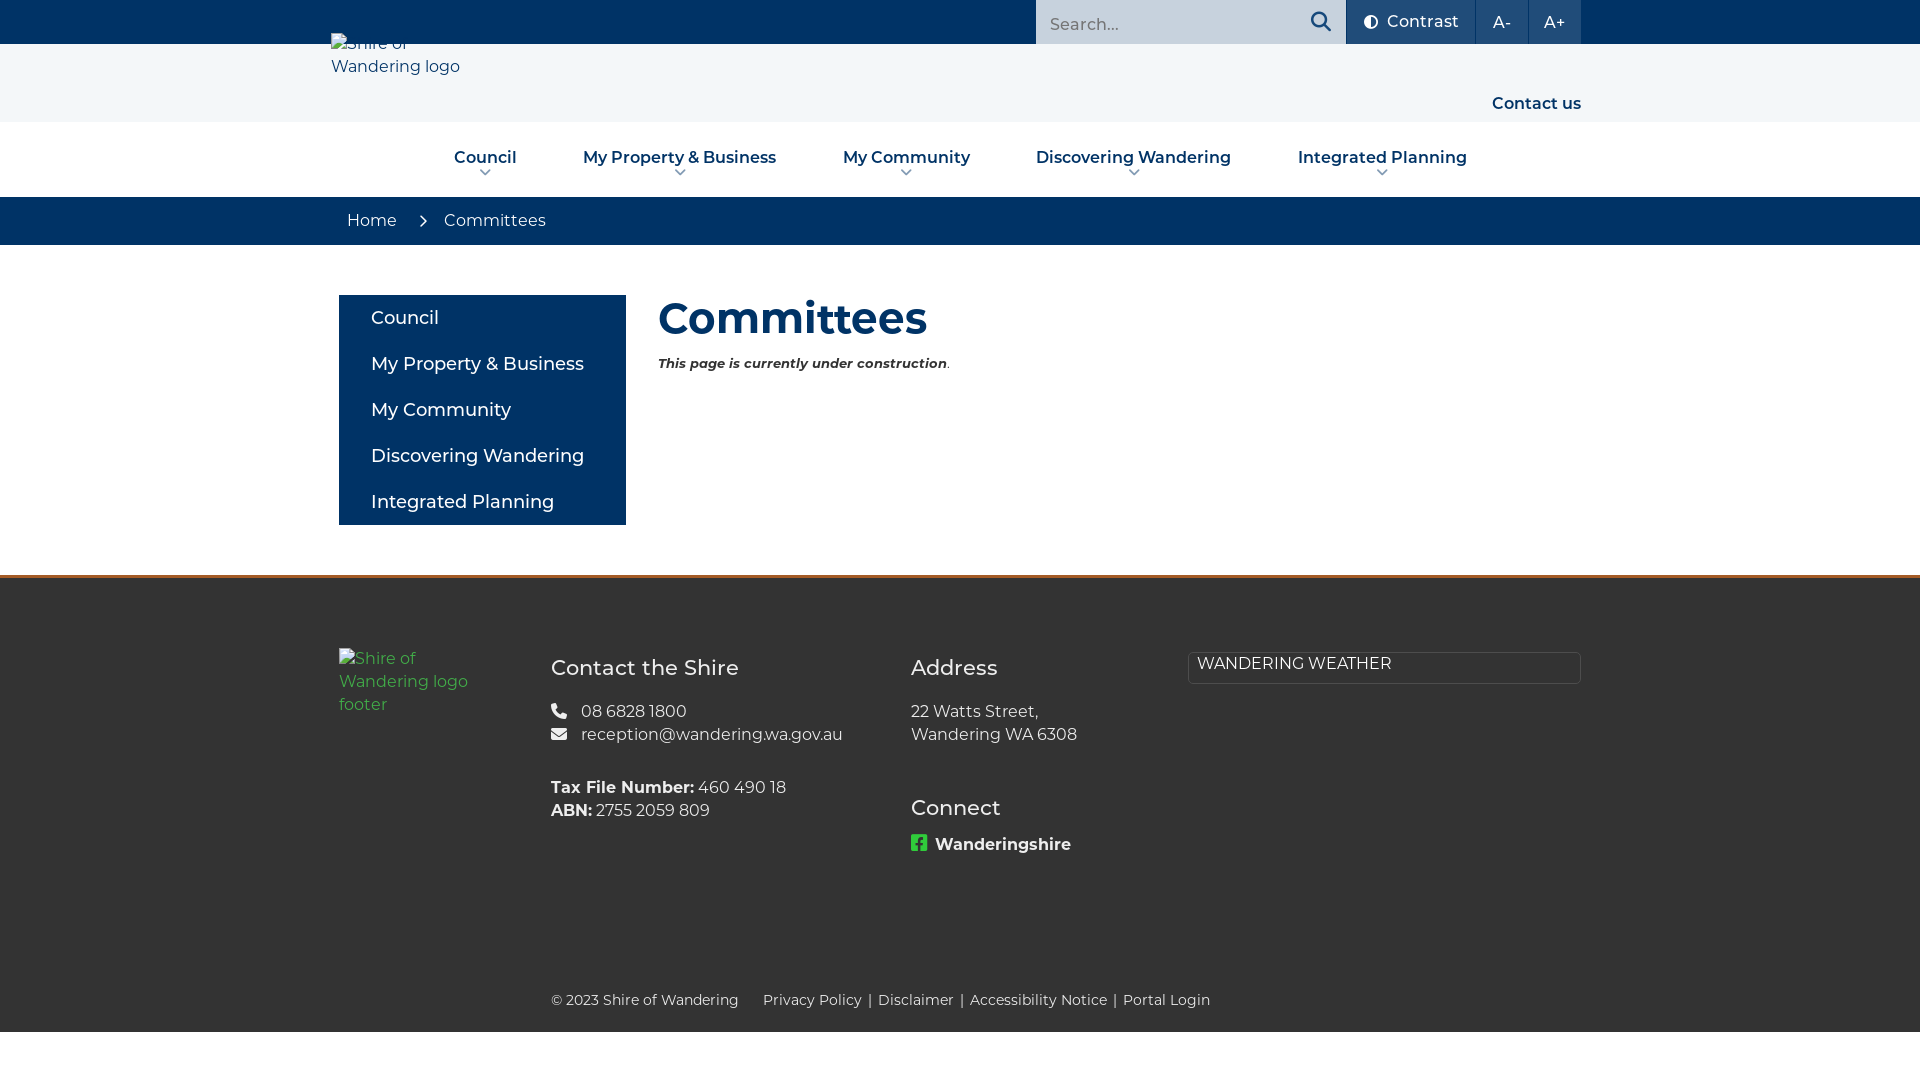 The width and height of the screenshot is (1920, 1080). Describe the element at coordinates (482, 502) in the screenshot. I see `Integrated Planning` at that location.